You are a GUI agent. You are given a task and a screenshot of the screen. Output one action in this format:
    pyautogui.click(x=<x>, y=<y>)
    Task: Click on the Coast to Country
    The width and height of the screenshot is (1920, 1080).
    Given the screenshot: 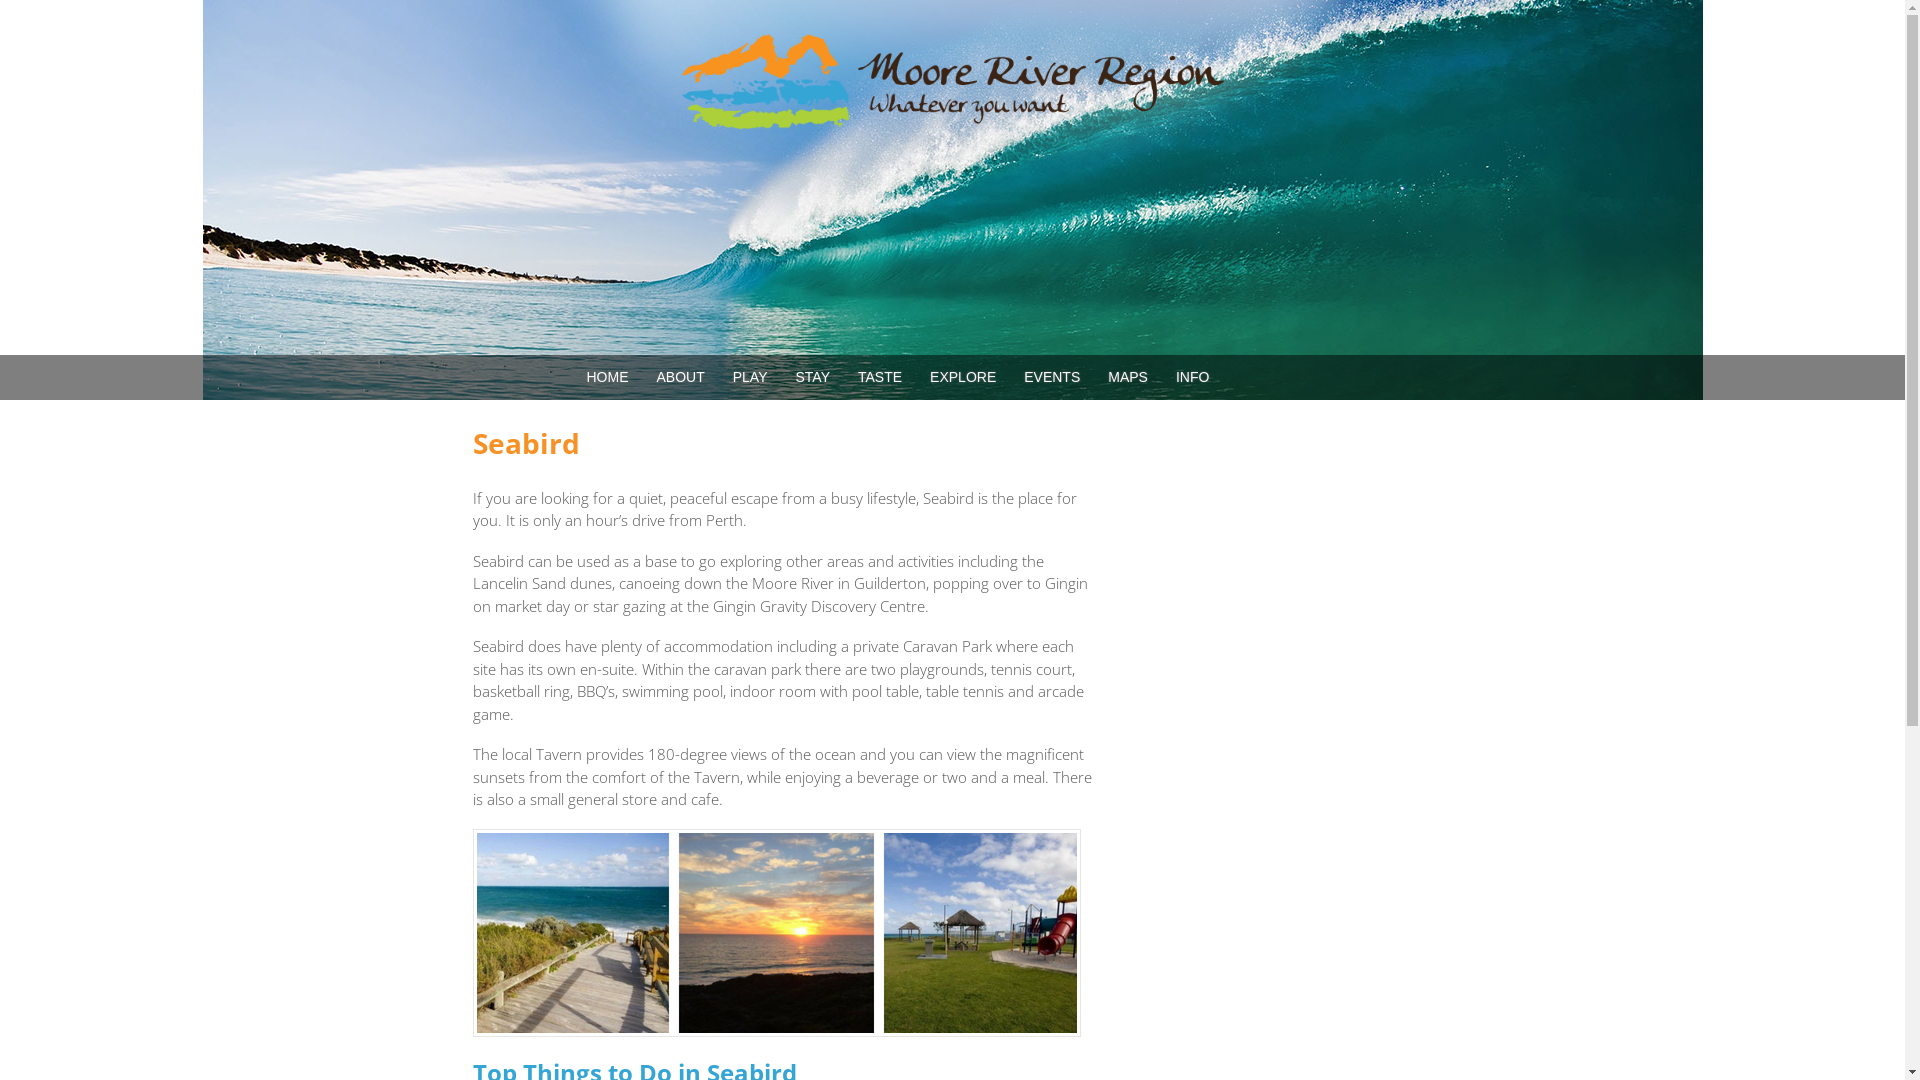 What is the action you would take?
    pyautogui.click(x=952, y=118)
    